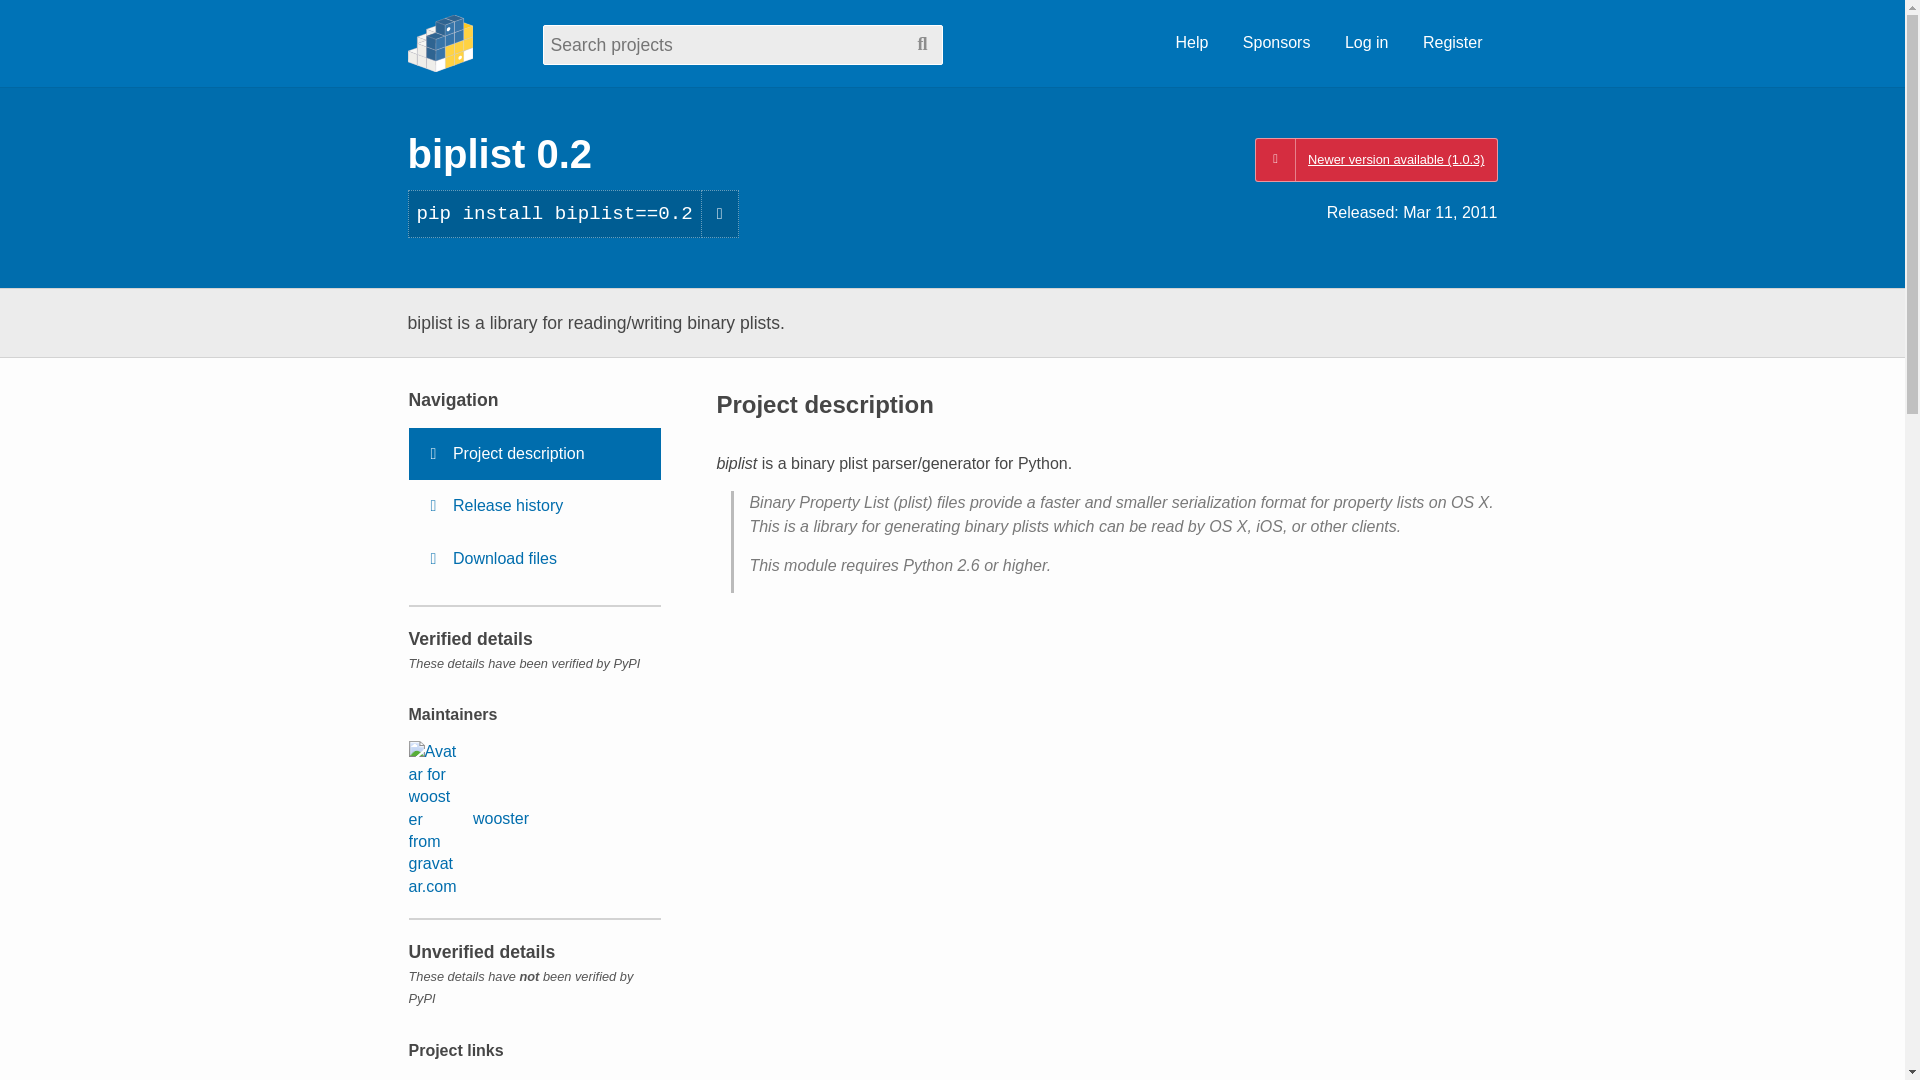 This screenshot has height=1080, width=1920. What do you see at coordinates (534, 559) in the screenshot?
I see `Download files` at bounding box center [534, 559].